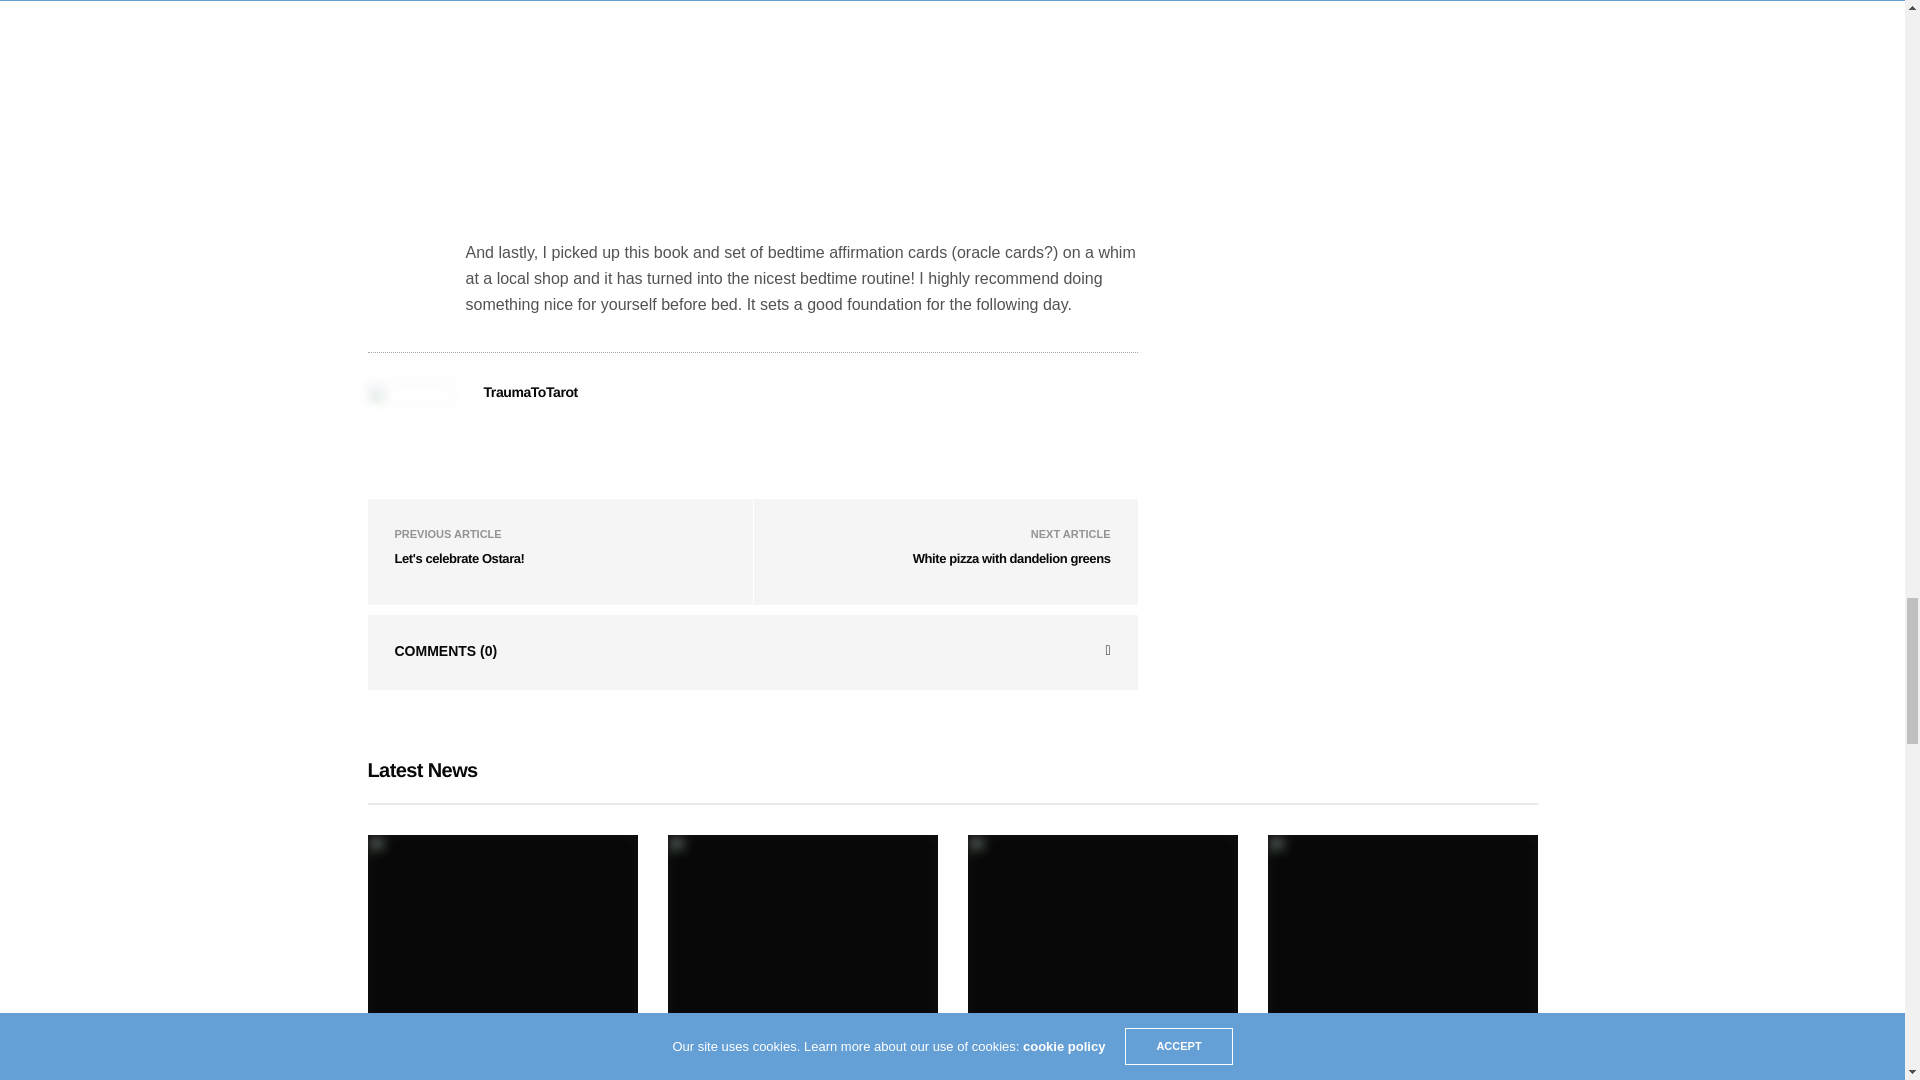 The width and height of the screenshot is (1920, 1080). What do you see at coordinates (414, 1044) in the screenshot?
I see `UNCATEGORIZED` at bounding box center [414, 1044].